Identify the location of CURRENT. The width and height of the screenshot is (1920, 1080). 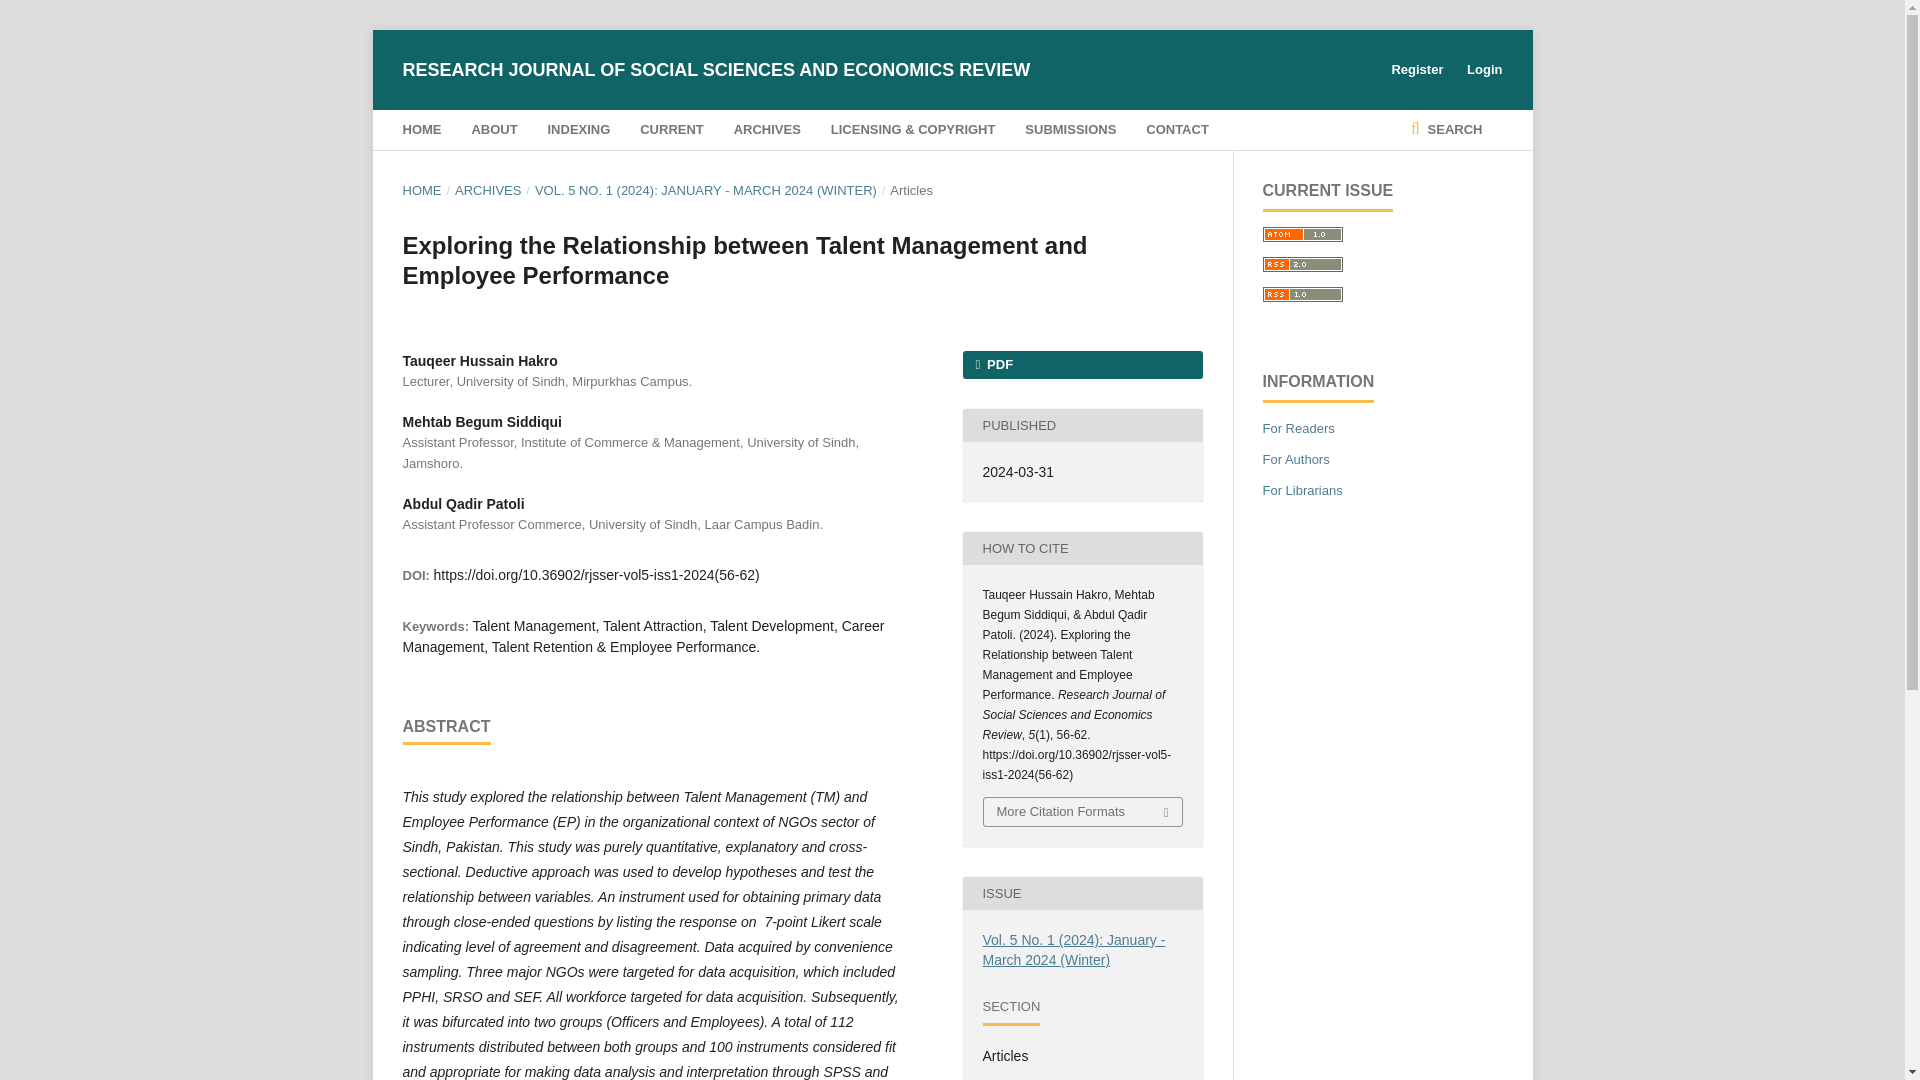
(672, 130).